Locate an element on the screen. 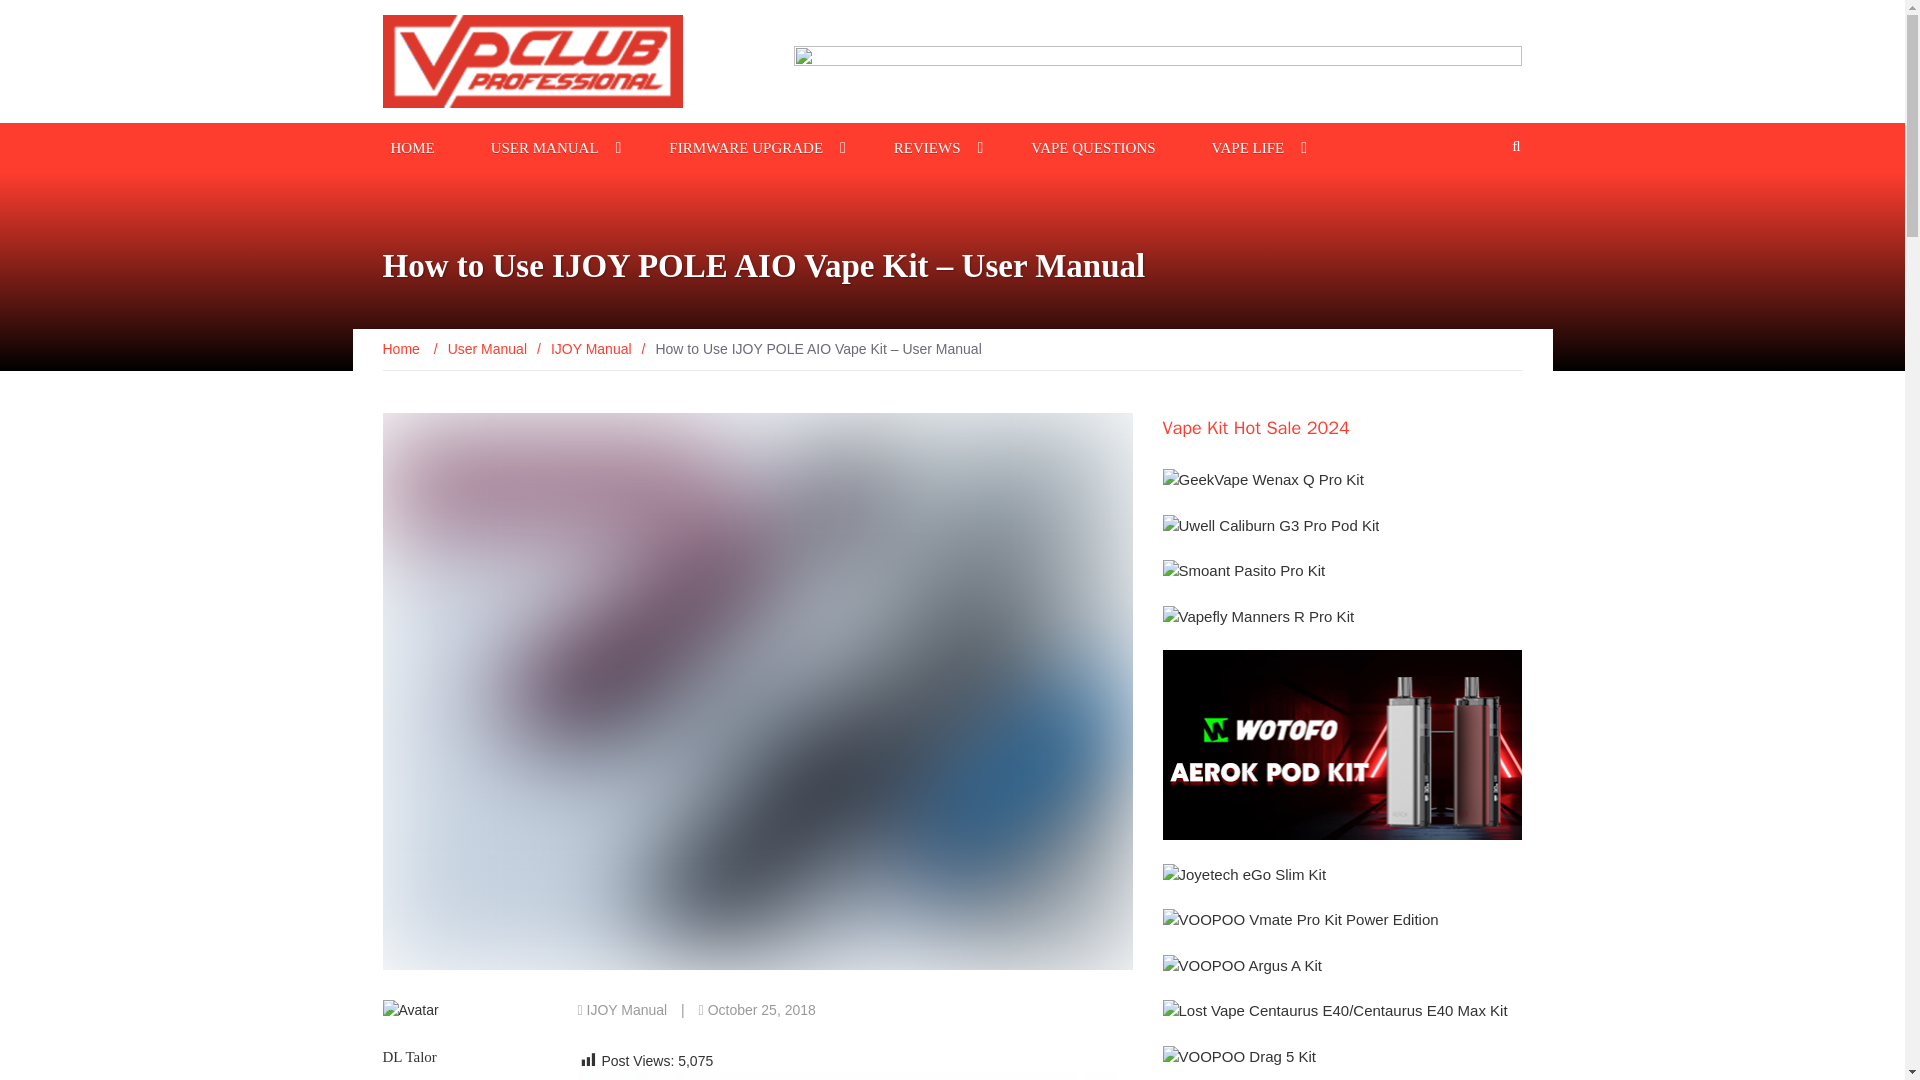  USER MANUAL is located at coordinates (544, 146).